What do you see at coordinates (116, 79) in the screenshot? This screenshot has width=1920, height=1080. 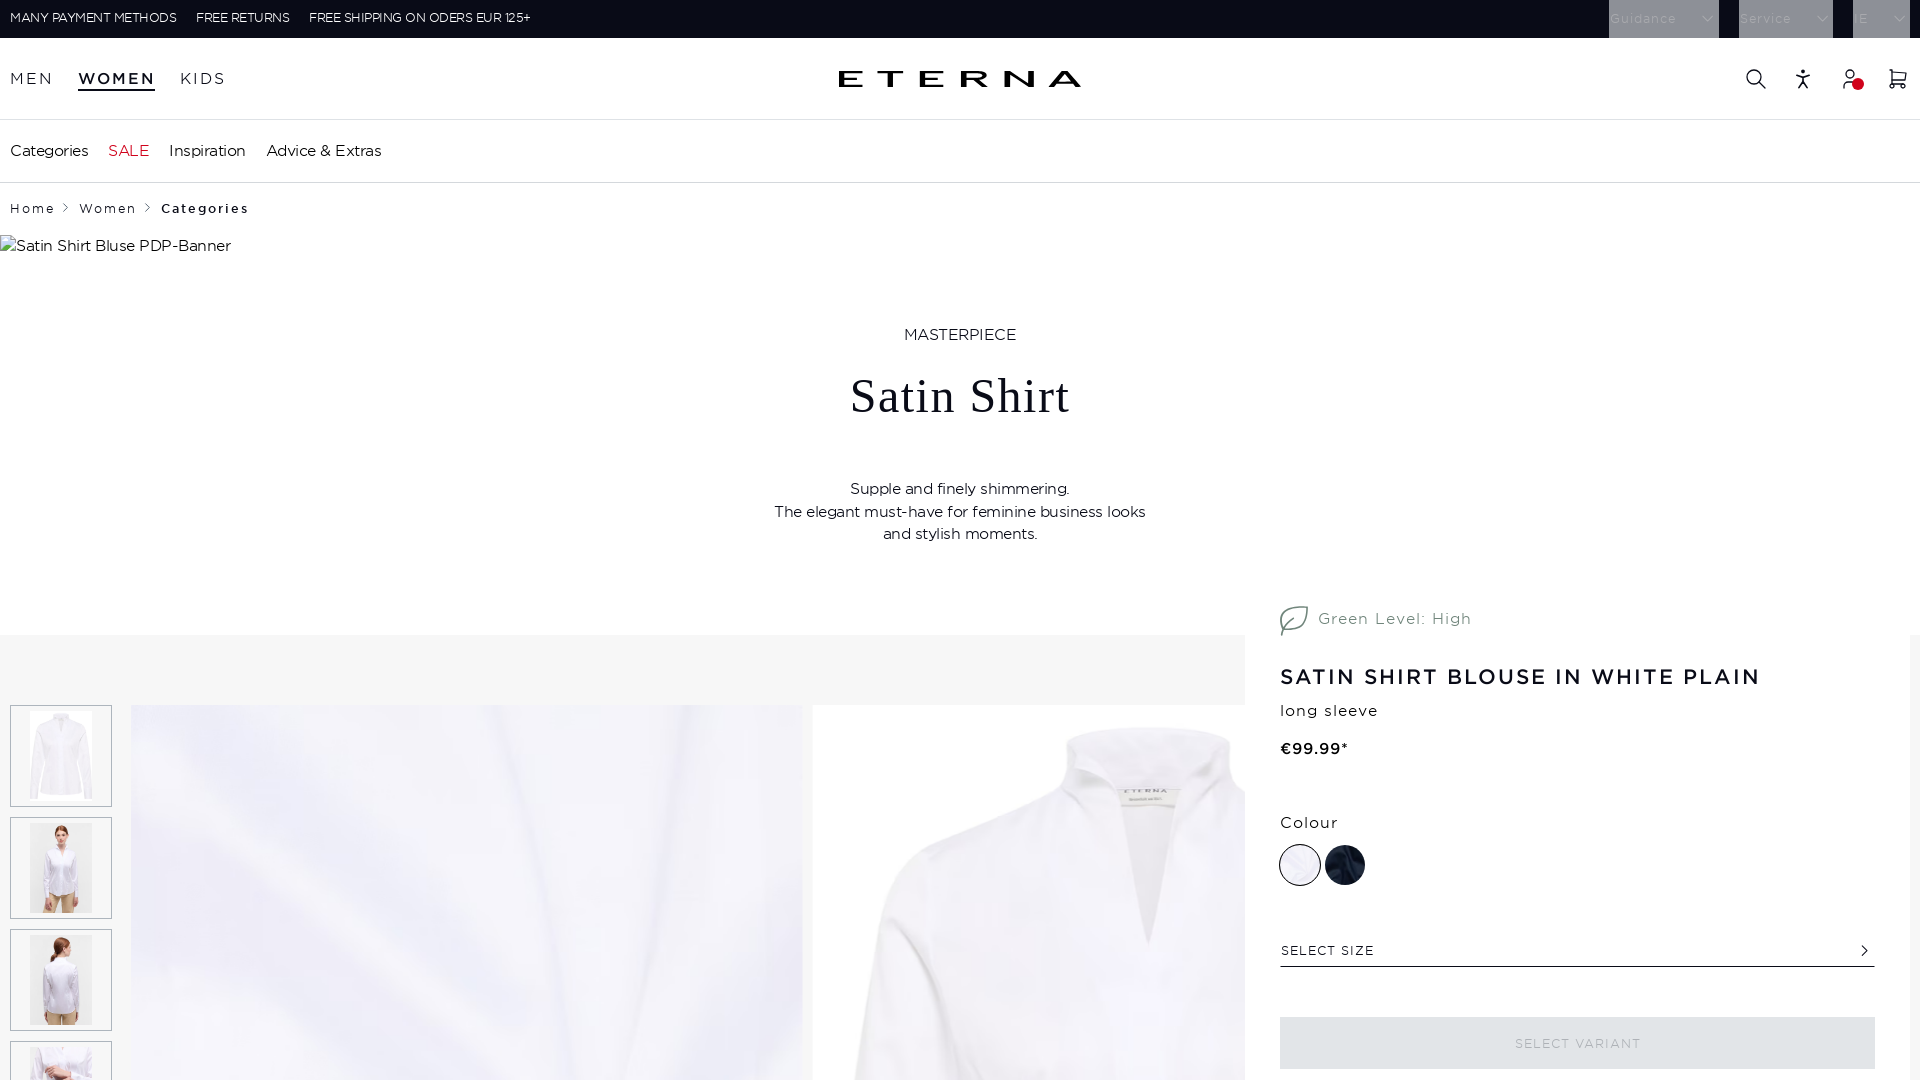 I see `WOMEN` at bounding box center [116, 79].